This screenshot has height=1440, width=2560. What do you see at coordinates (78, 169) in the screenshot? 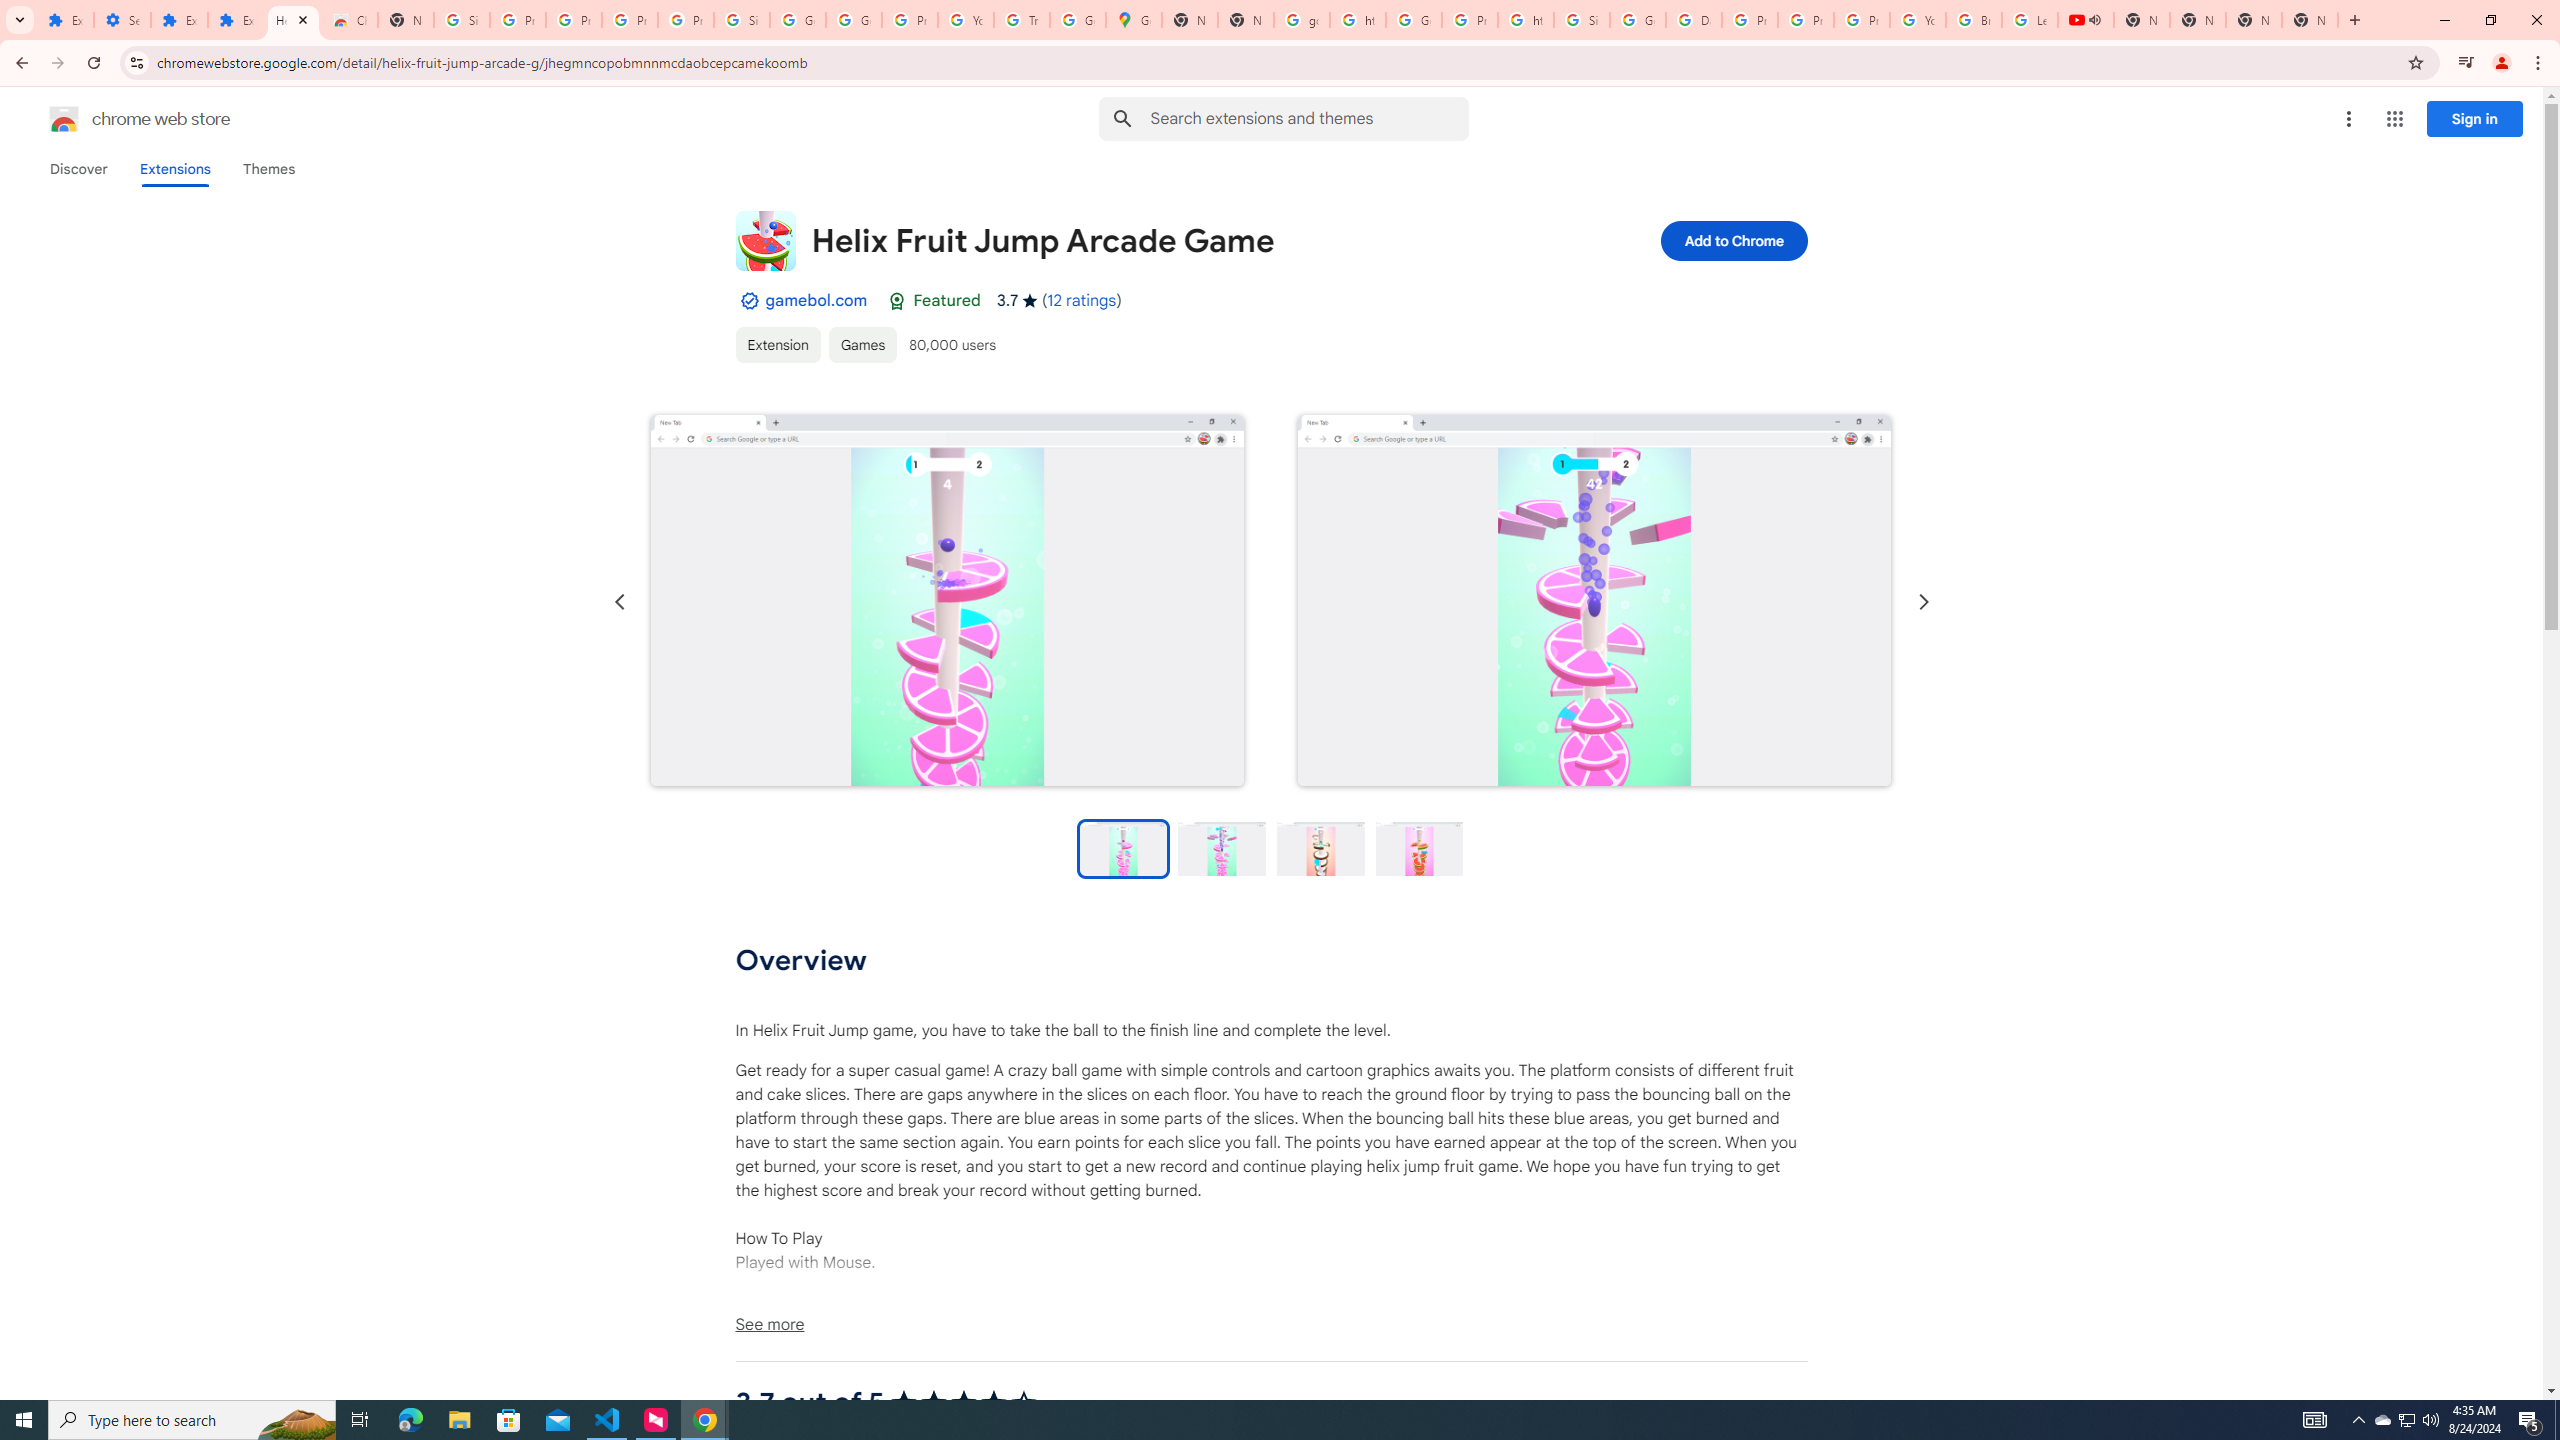
I see `Discover` at bounding box center [78, 169].